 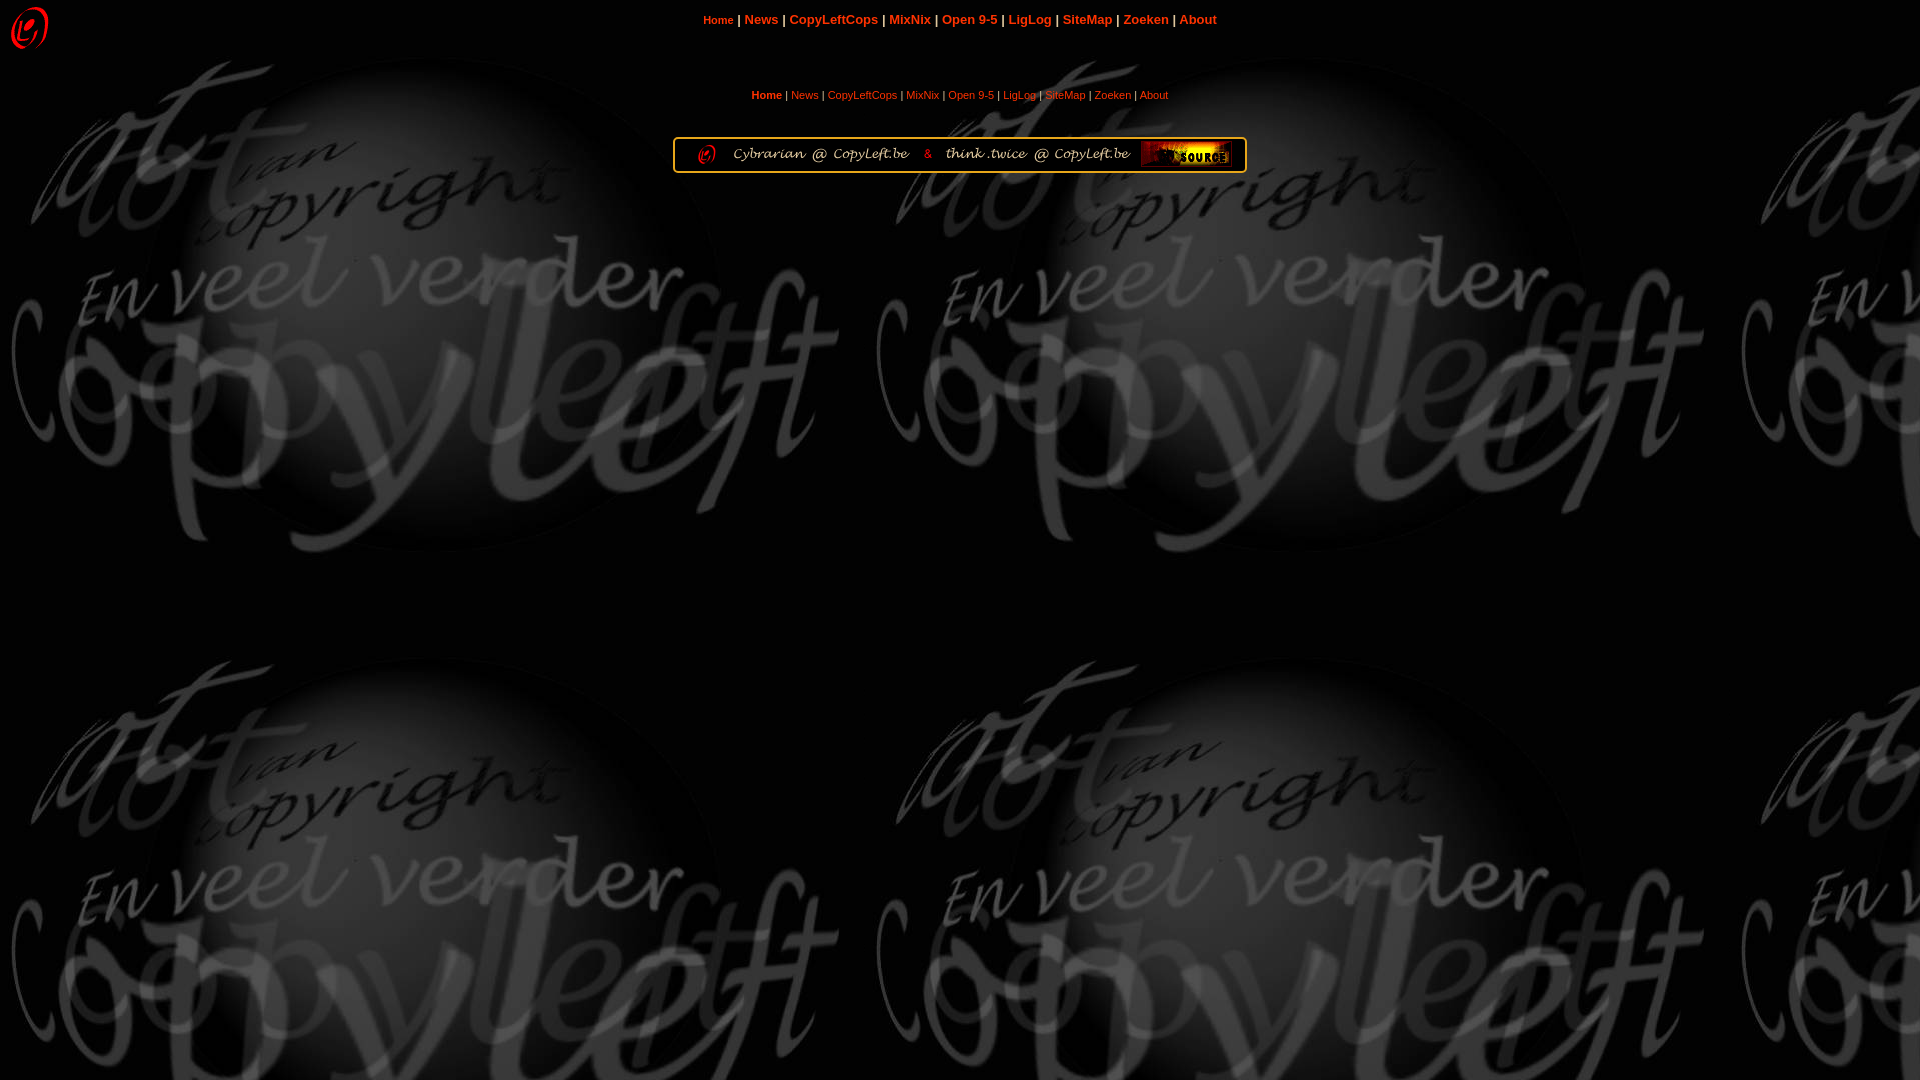 I want to click on CopyLeft by, so click(x=707, y=154).